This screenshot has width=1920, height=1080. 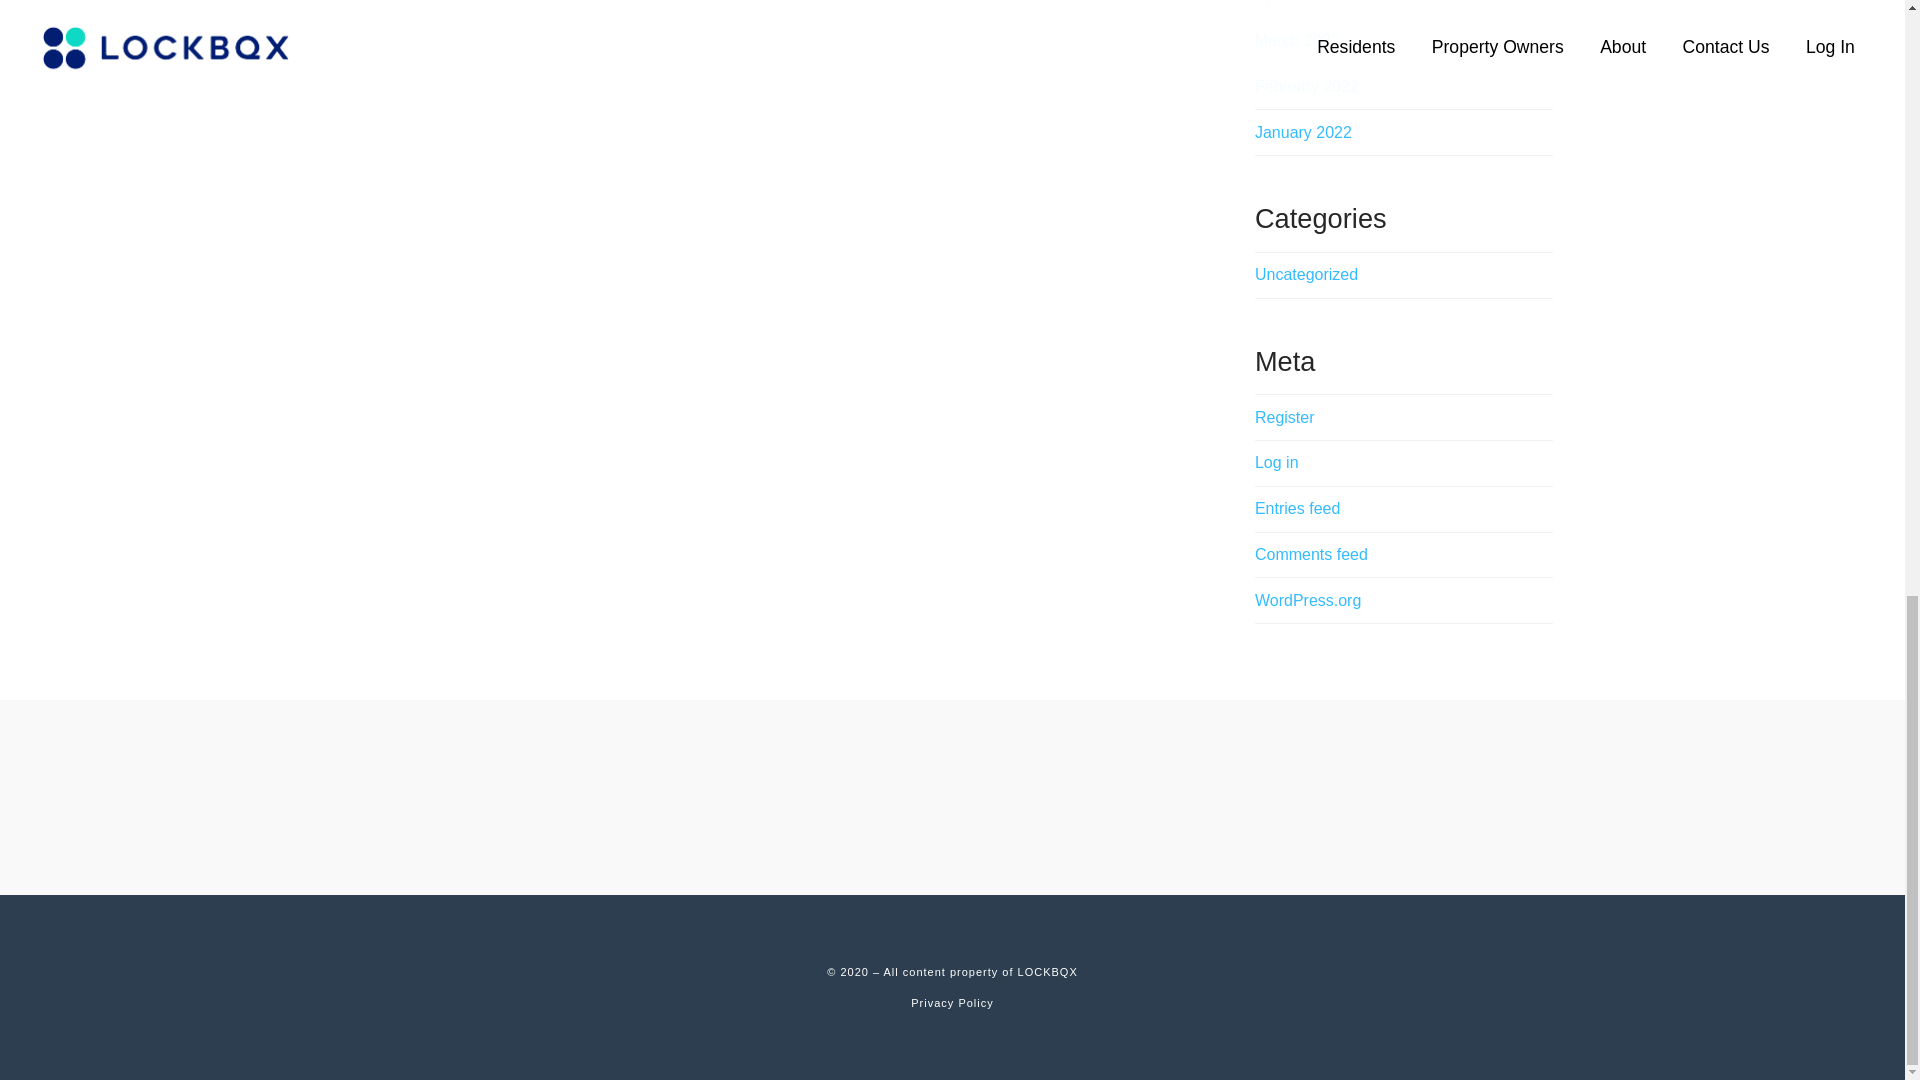 What do you see at coordinates (1298, 40) in the screenshot?
I see `March 2022` at bounding box center [1298, 40].